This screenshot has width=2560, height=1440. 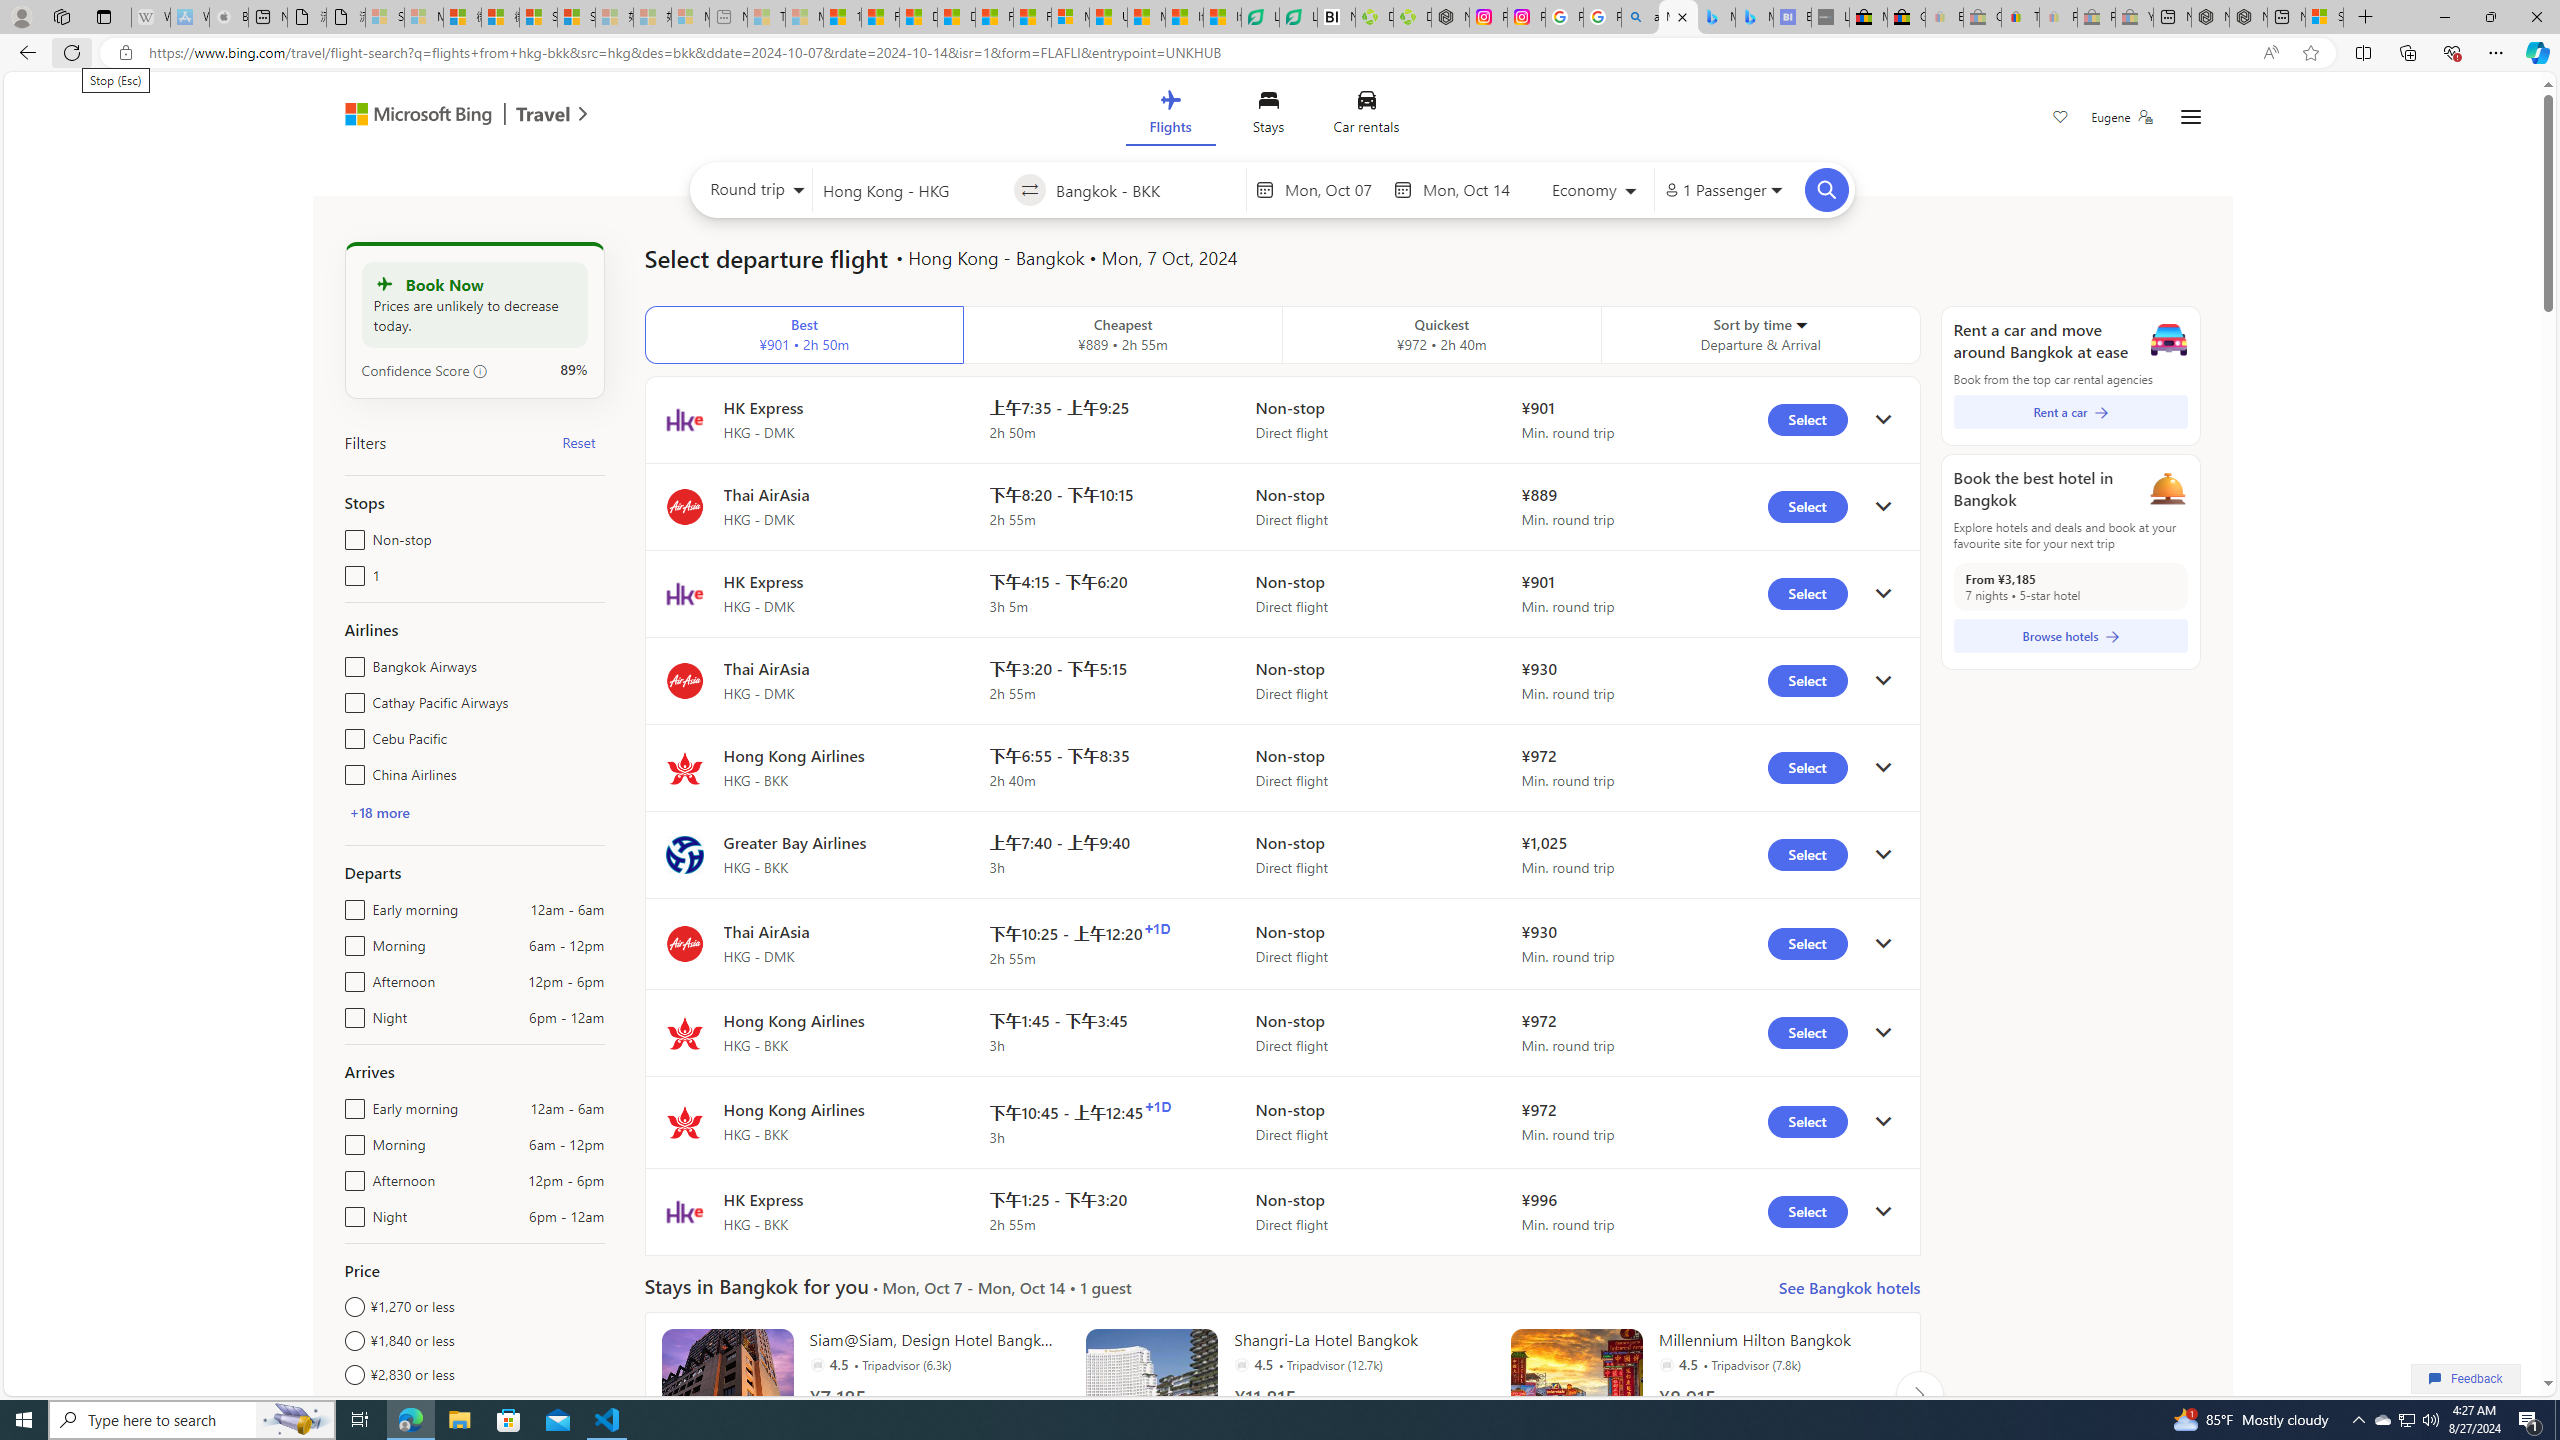 What do you see at coordinates (690, 17) in the screenshot?
I see `Microsoft account | Account Checkup - Sleeping` at bounding box center [690, 17].